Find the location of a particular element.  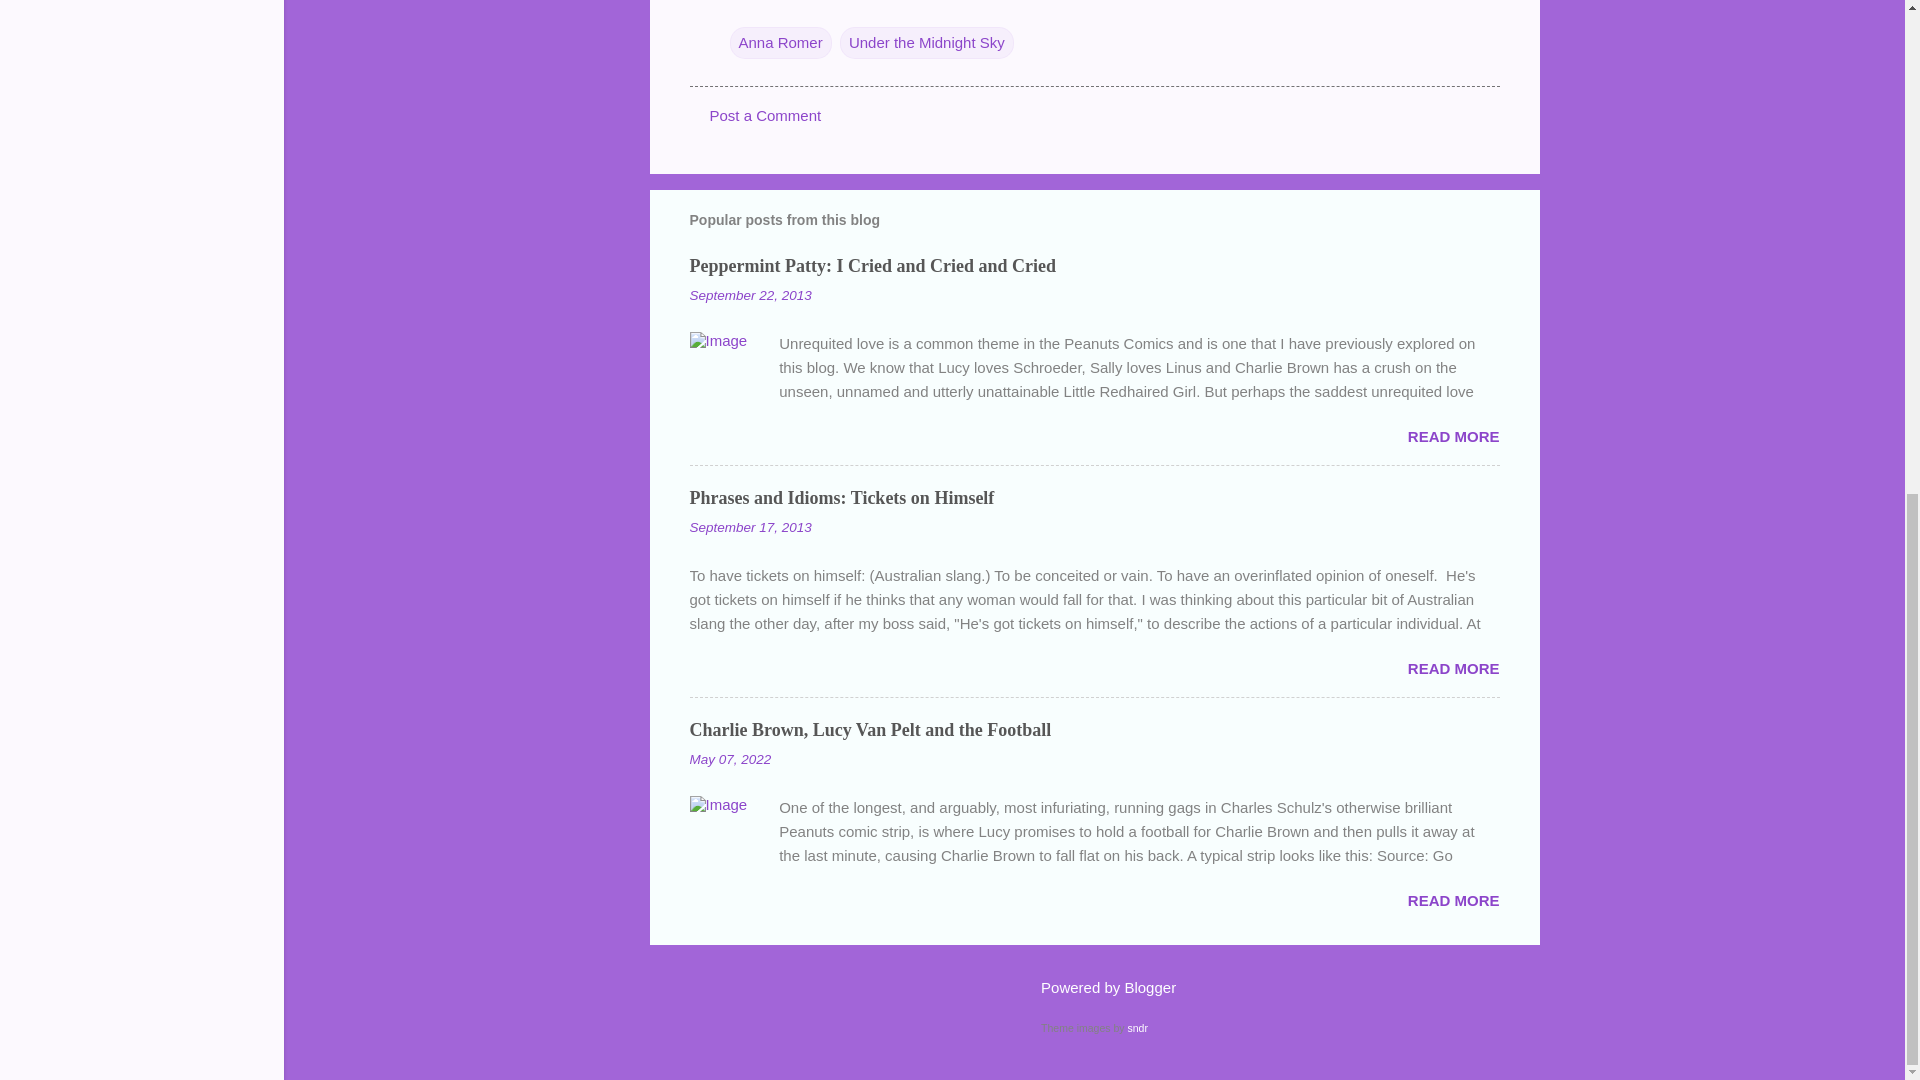

READ MORE is located at coordinates (1453, 900).